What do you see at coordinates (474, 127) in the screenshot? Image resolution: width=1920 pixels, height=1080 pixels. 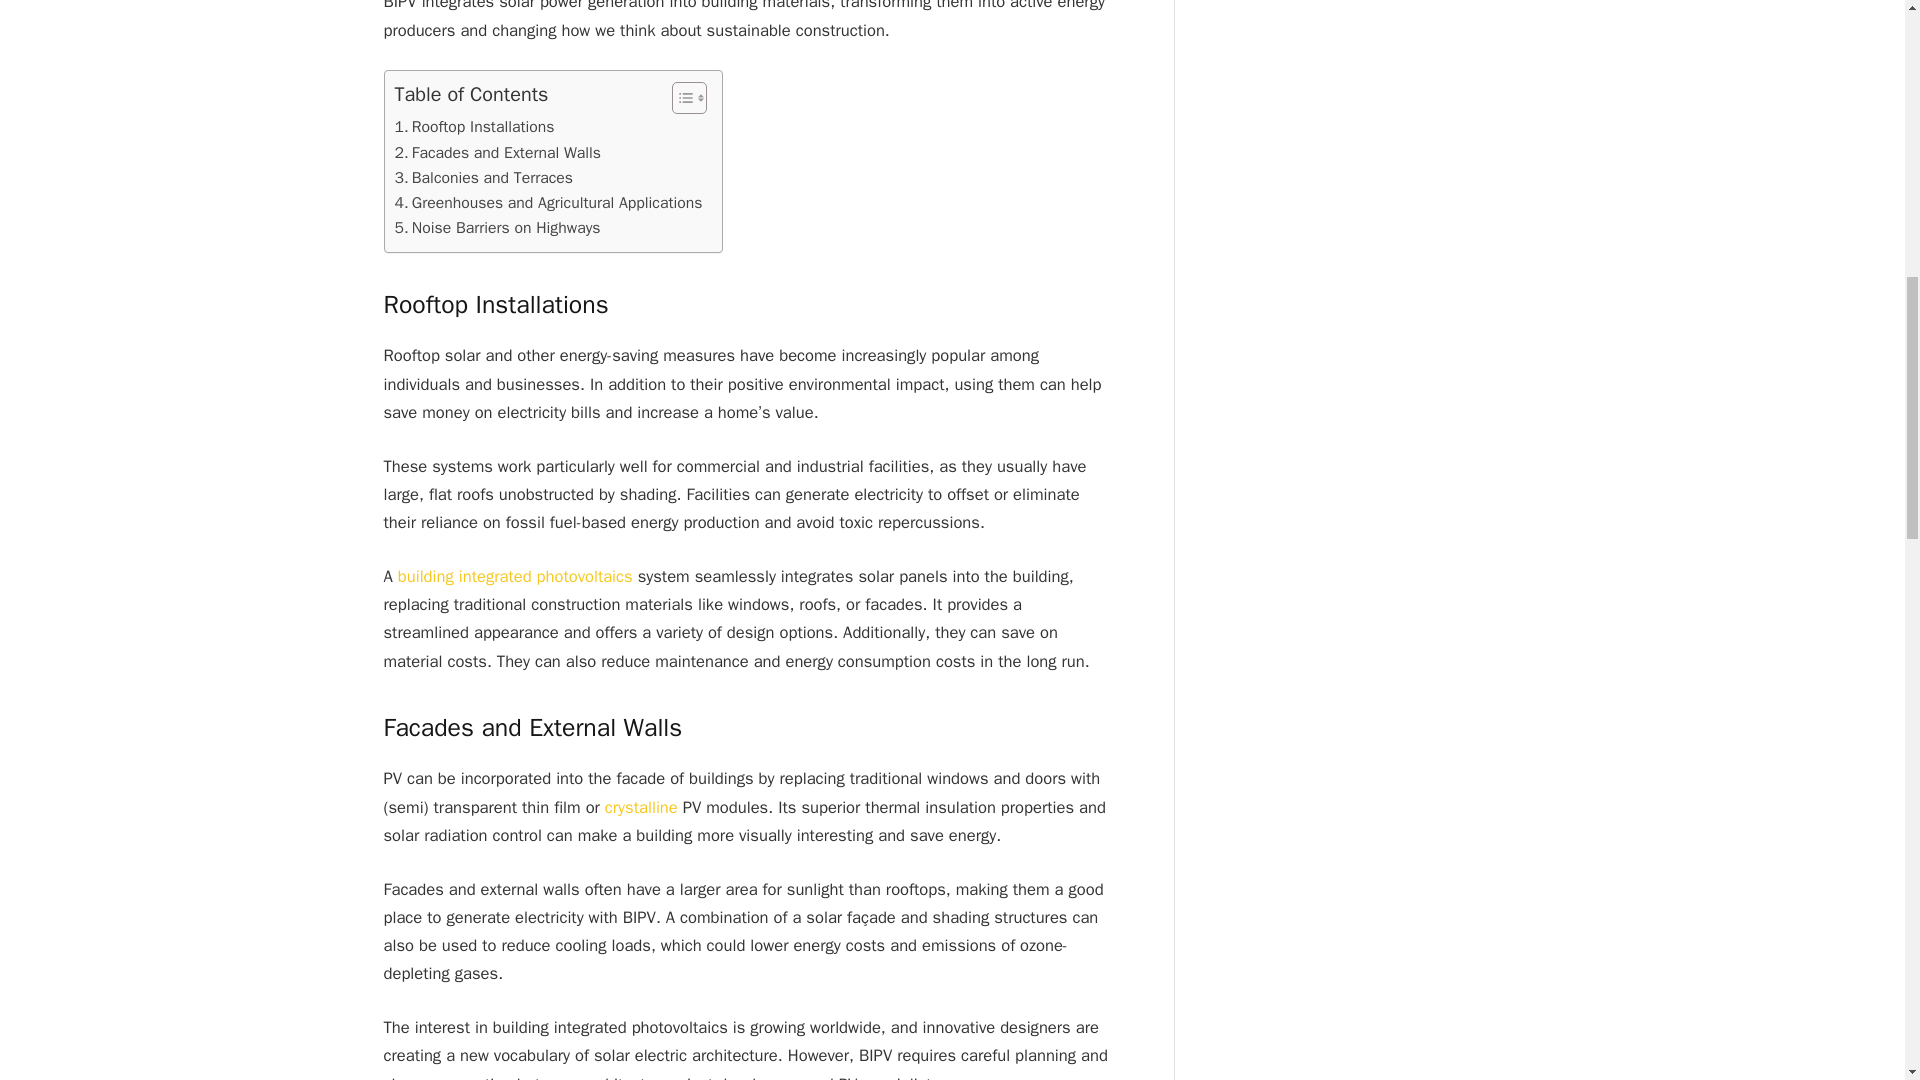 I see `Rooftop Installations` at bounding box center [474, 127].